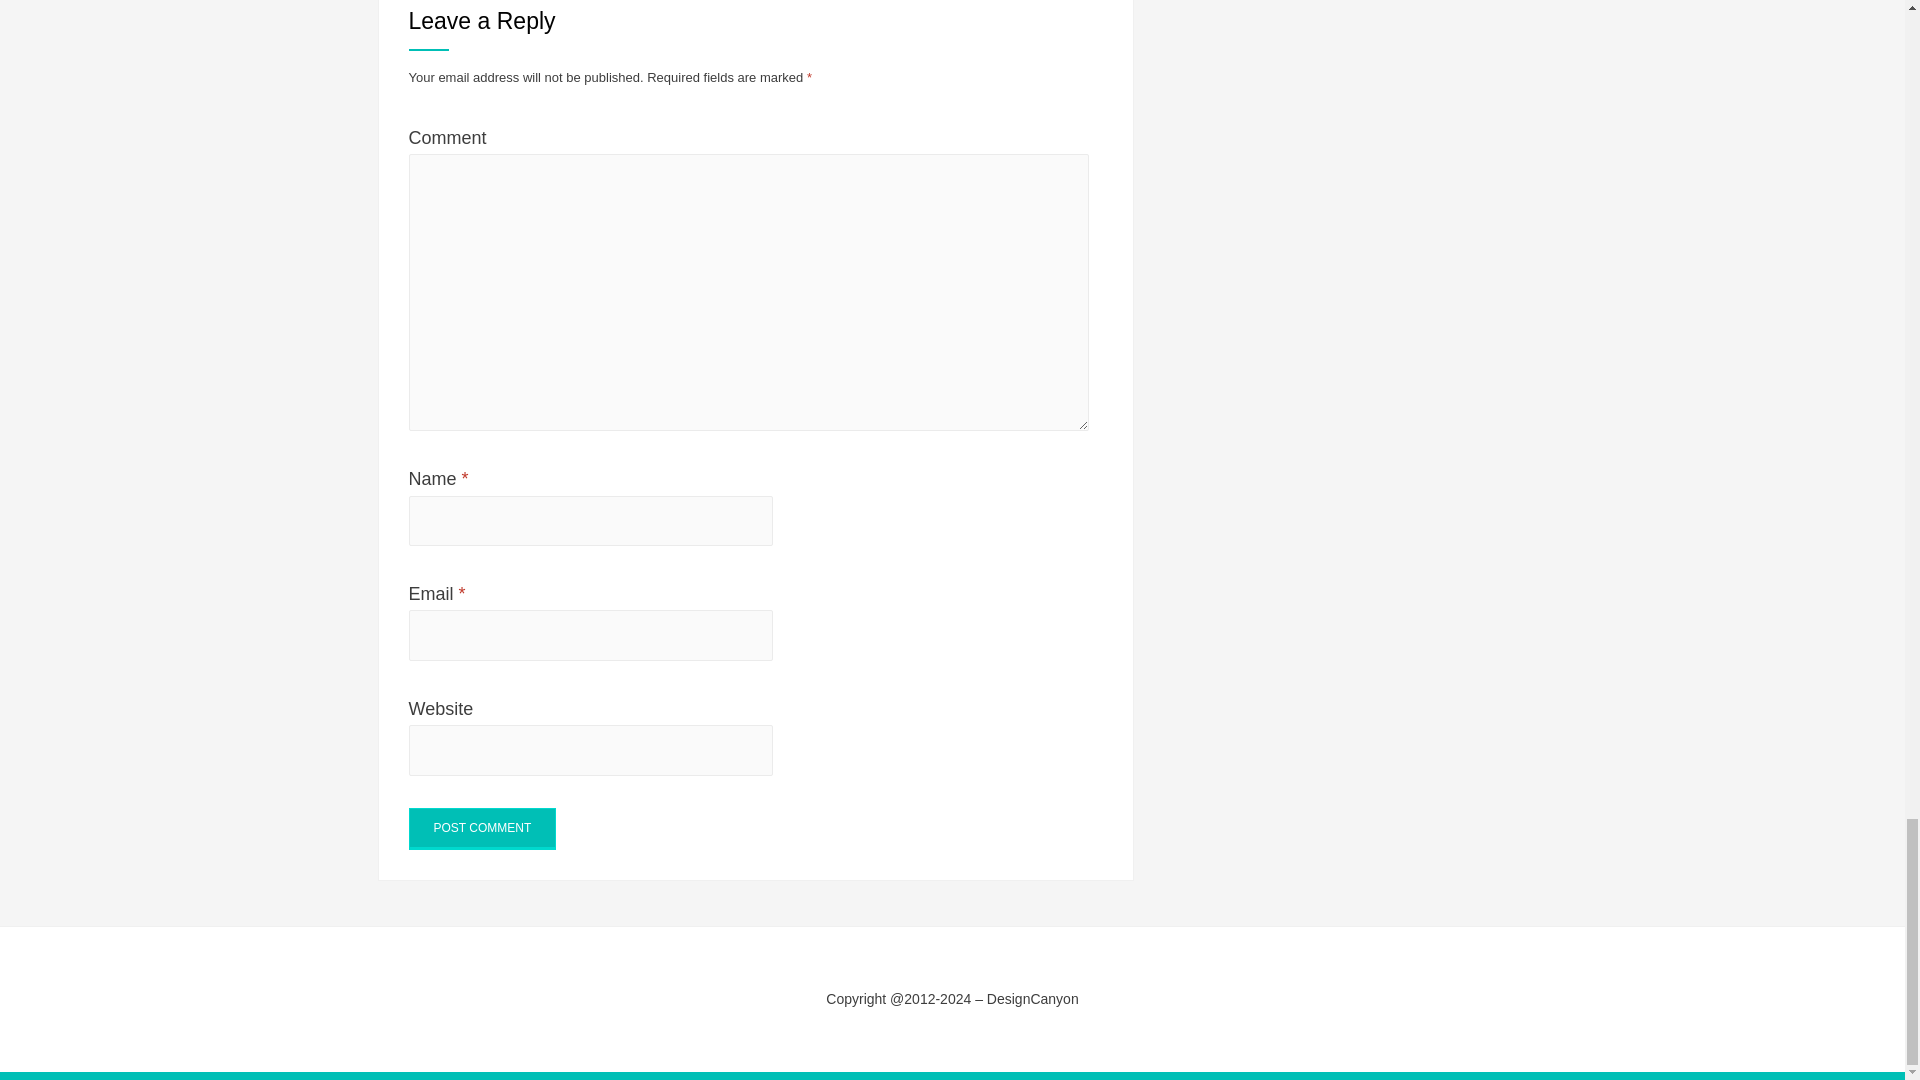  What do you see at coordinates (1032, 998) in the screenshot?
I see `DesignCanyon` at bounding box center [1032, 998].